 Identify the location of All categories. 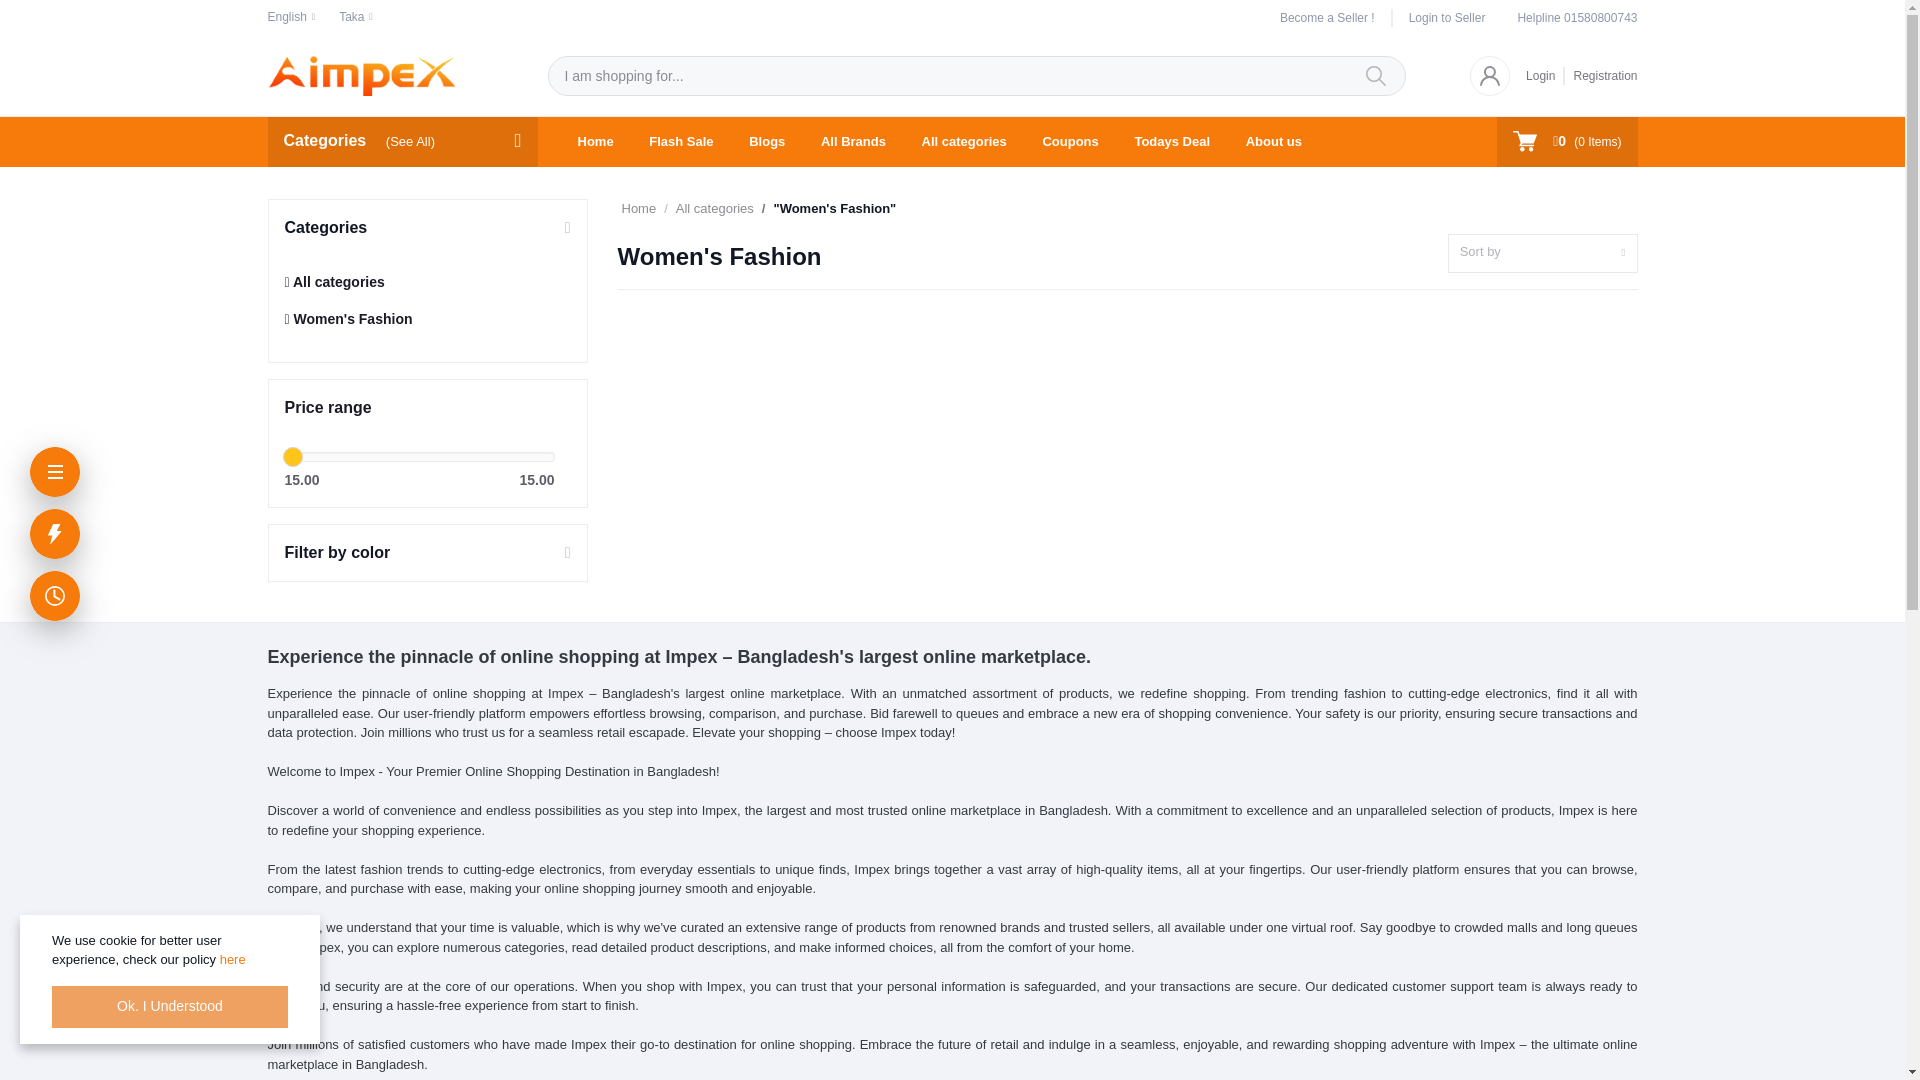
(964, 142).